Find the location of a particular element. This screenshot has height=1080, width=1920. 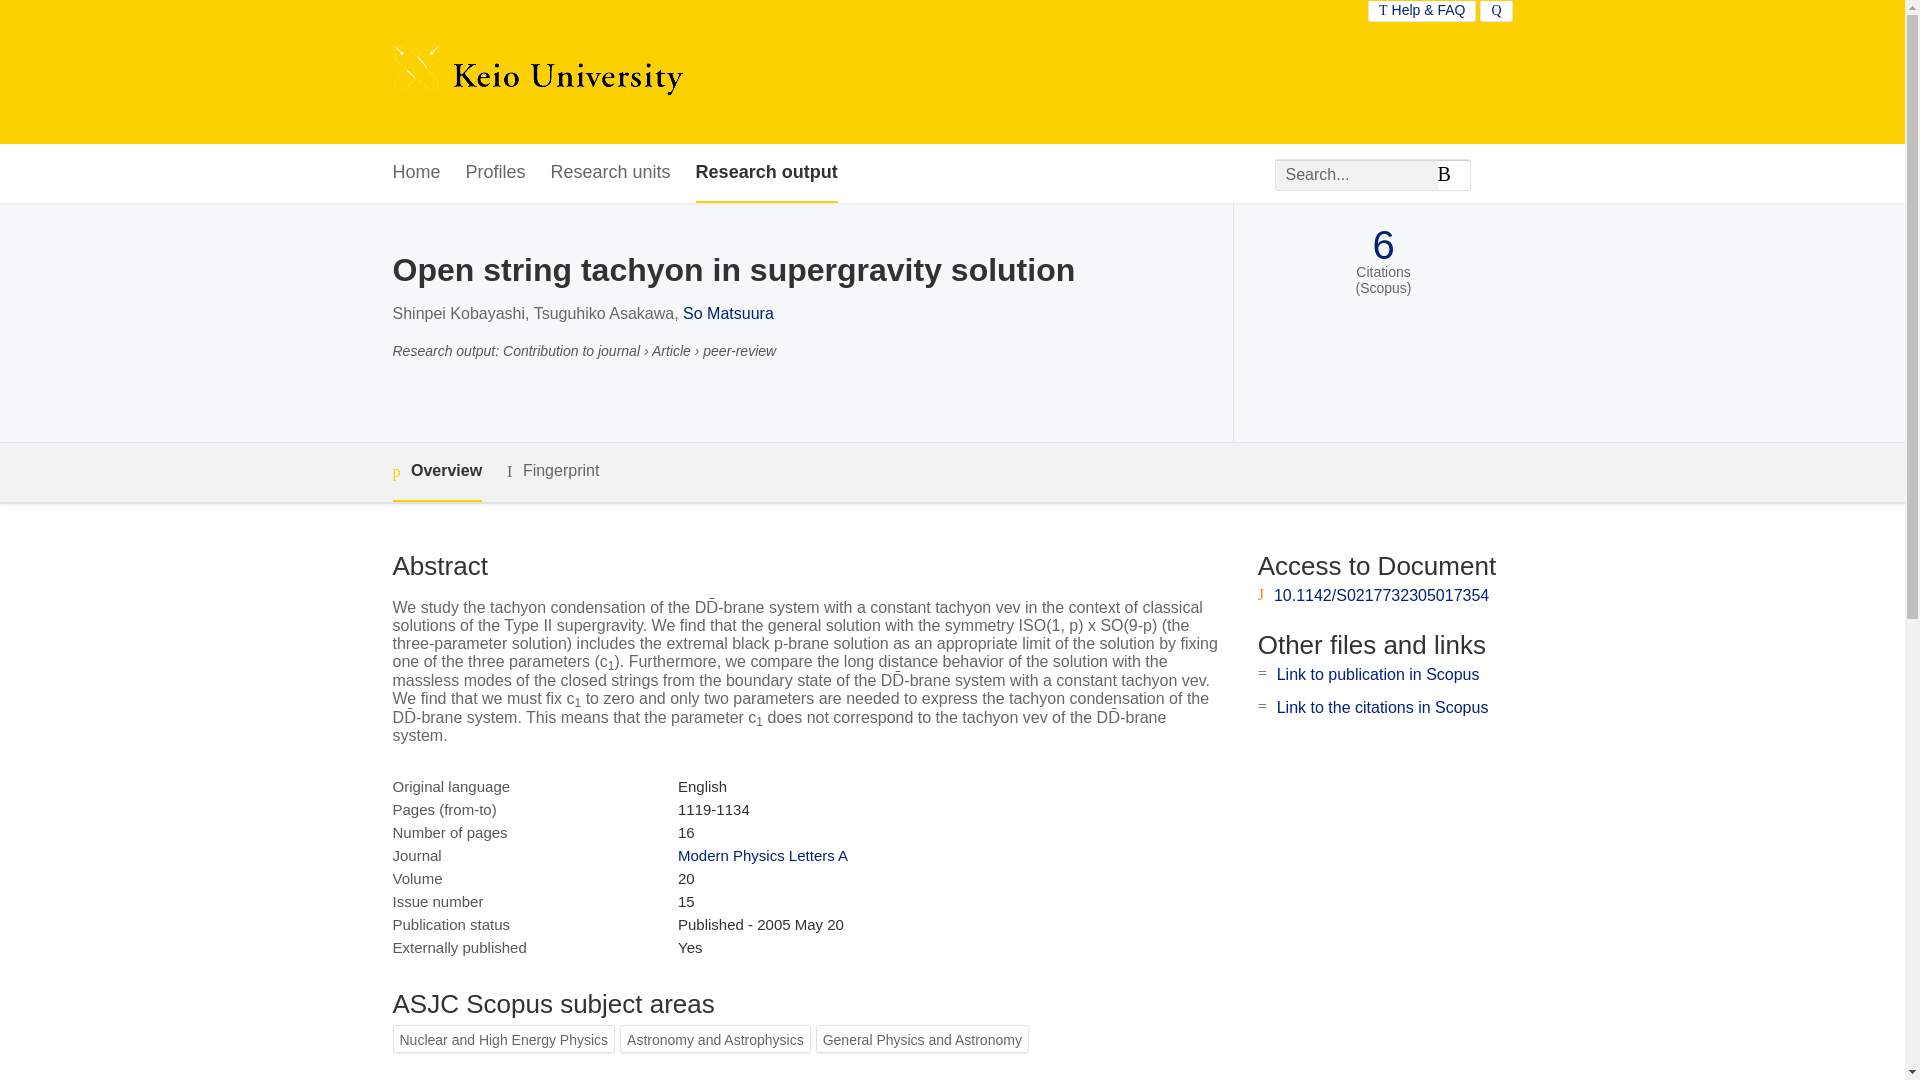

Research units is located at coordinates (610, 173).